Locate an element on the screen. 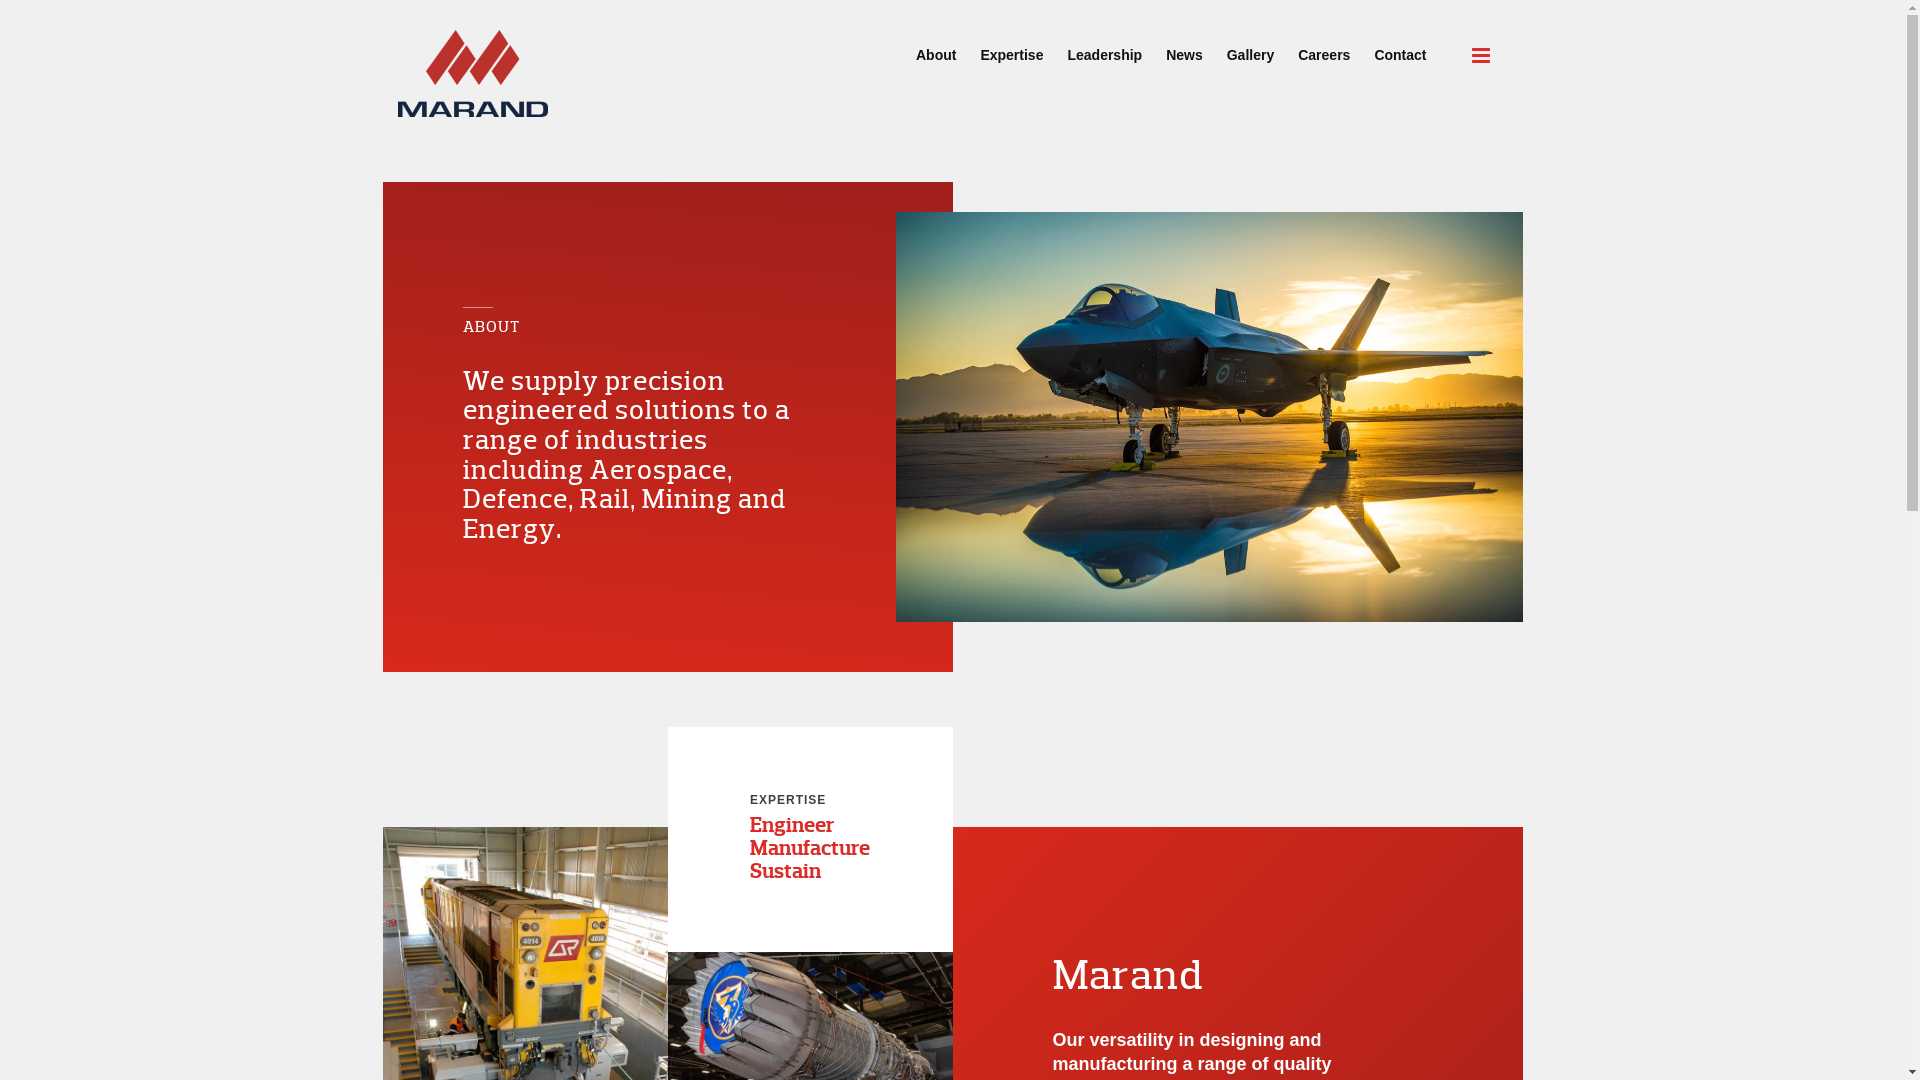 The image size is (1920, 1080). Sustain is located at coordinates (786, 870).